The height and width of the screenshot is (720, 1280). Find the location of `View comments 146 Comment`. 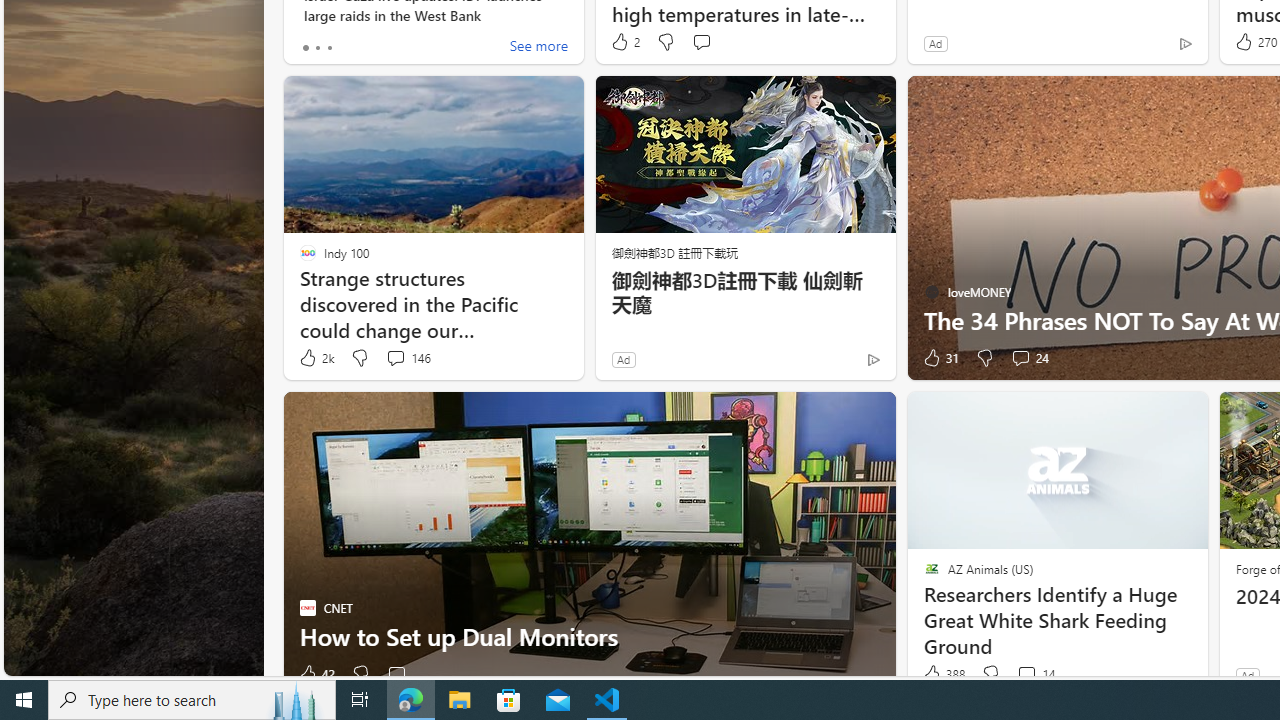

View comments 146 Comment is located at coordinates (408, 358).